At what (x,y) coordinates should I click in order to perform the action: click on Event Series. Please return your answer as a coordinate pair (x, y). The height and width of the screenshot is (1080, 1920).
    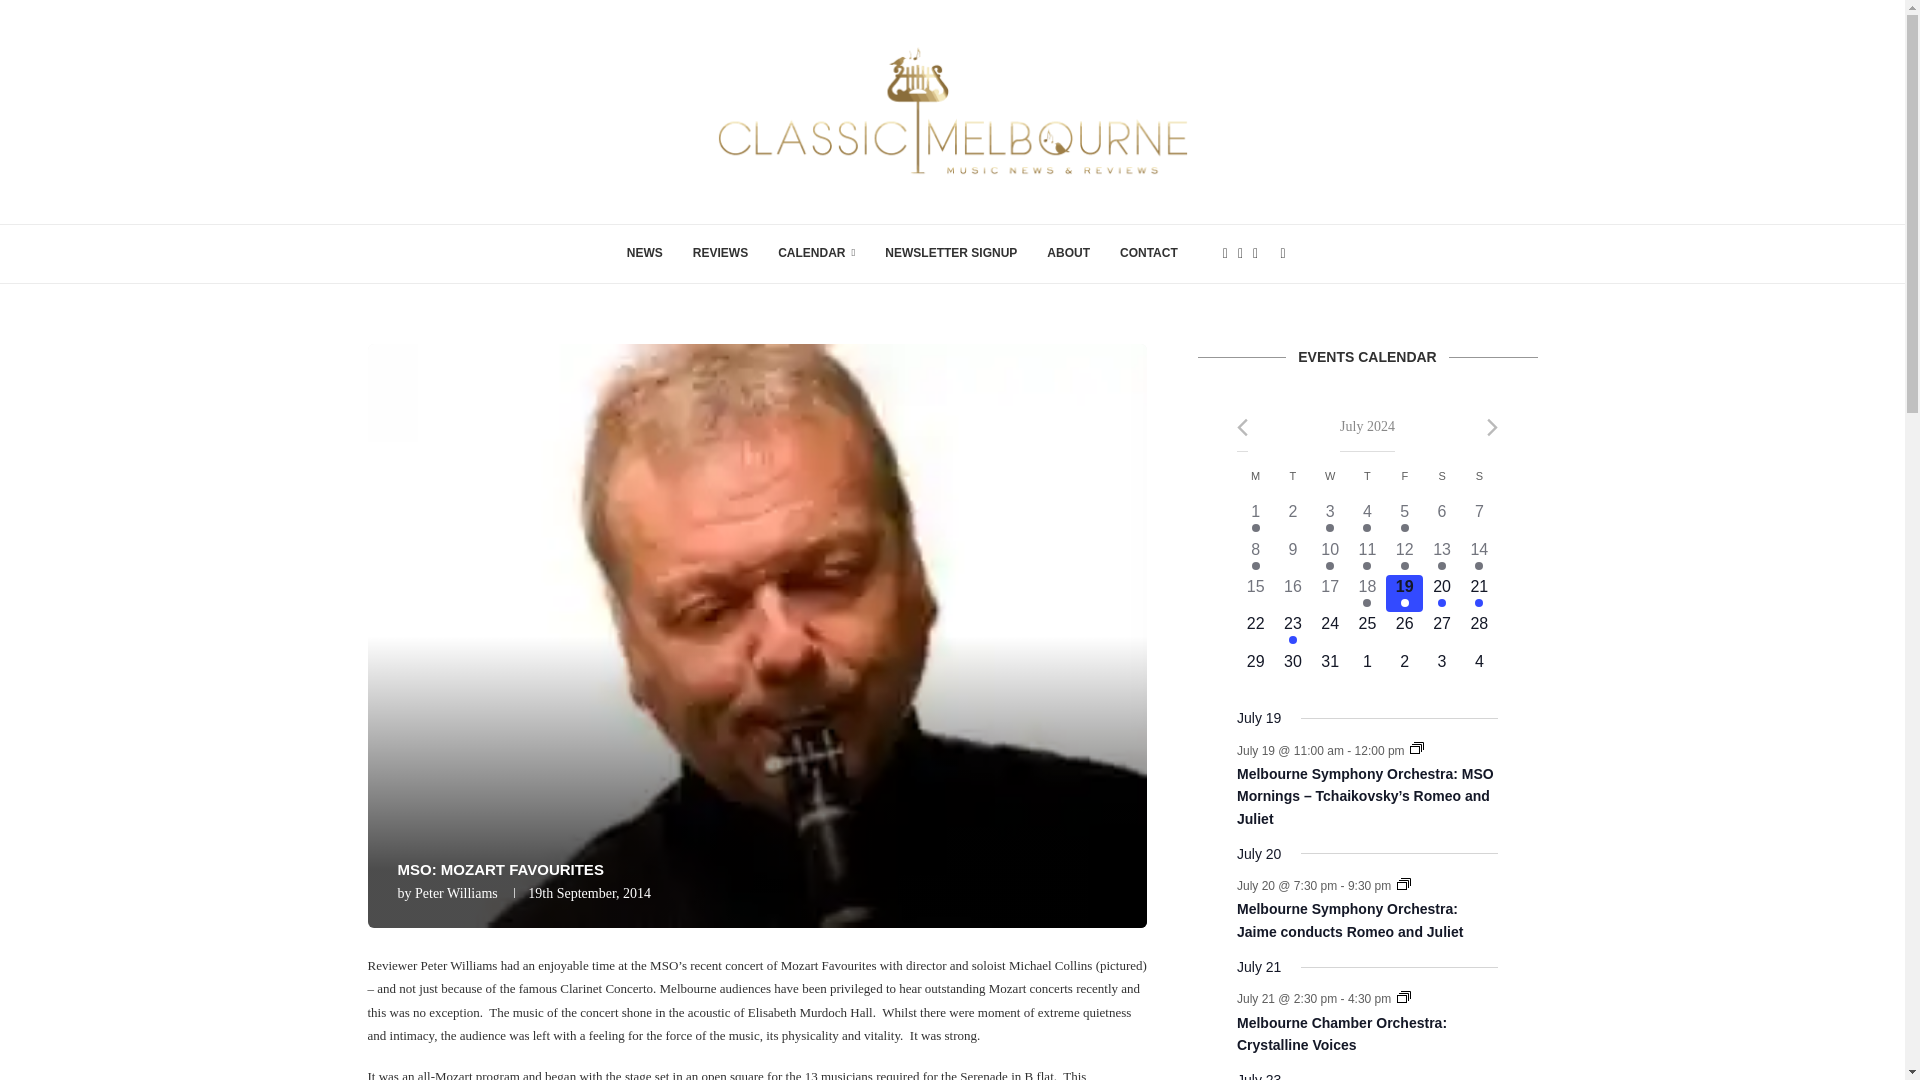
    Looking at the image, I should click on (1255, 528).